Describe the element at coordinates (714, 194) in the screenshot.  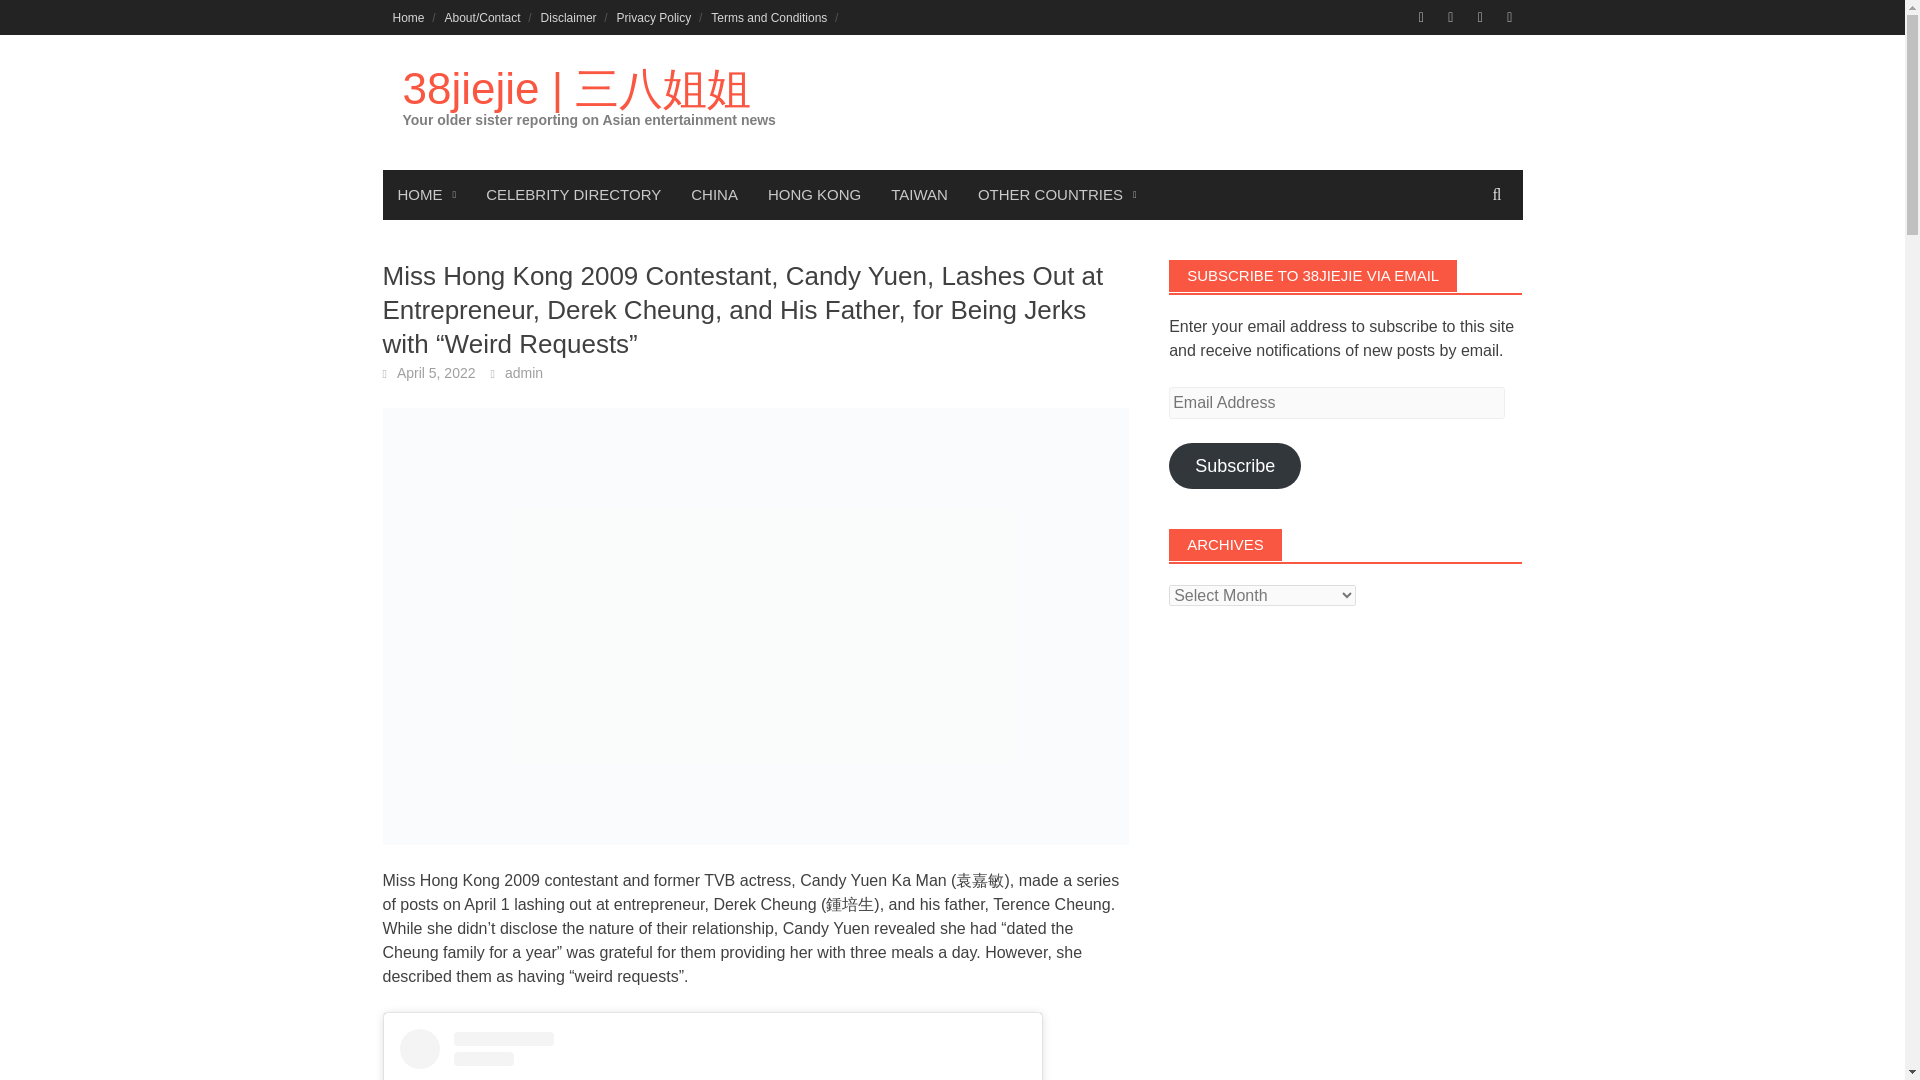
I see `CHINA` at that location.